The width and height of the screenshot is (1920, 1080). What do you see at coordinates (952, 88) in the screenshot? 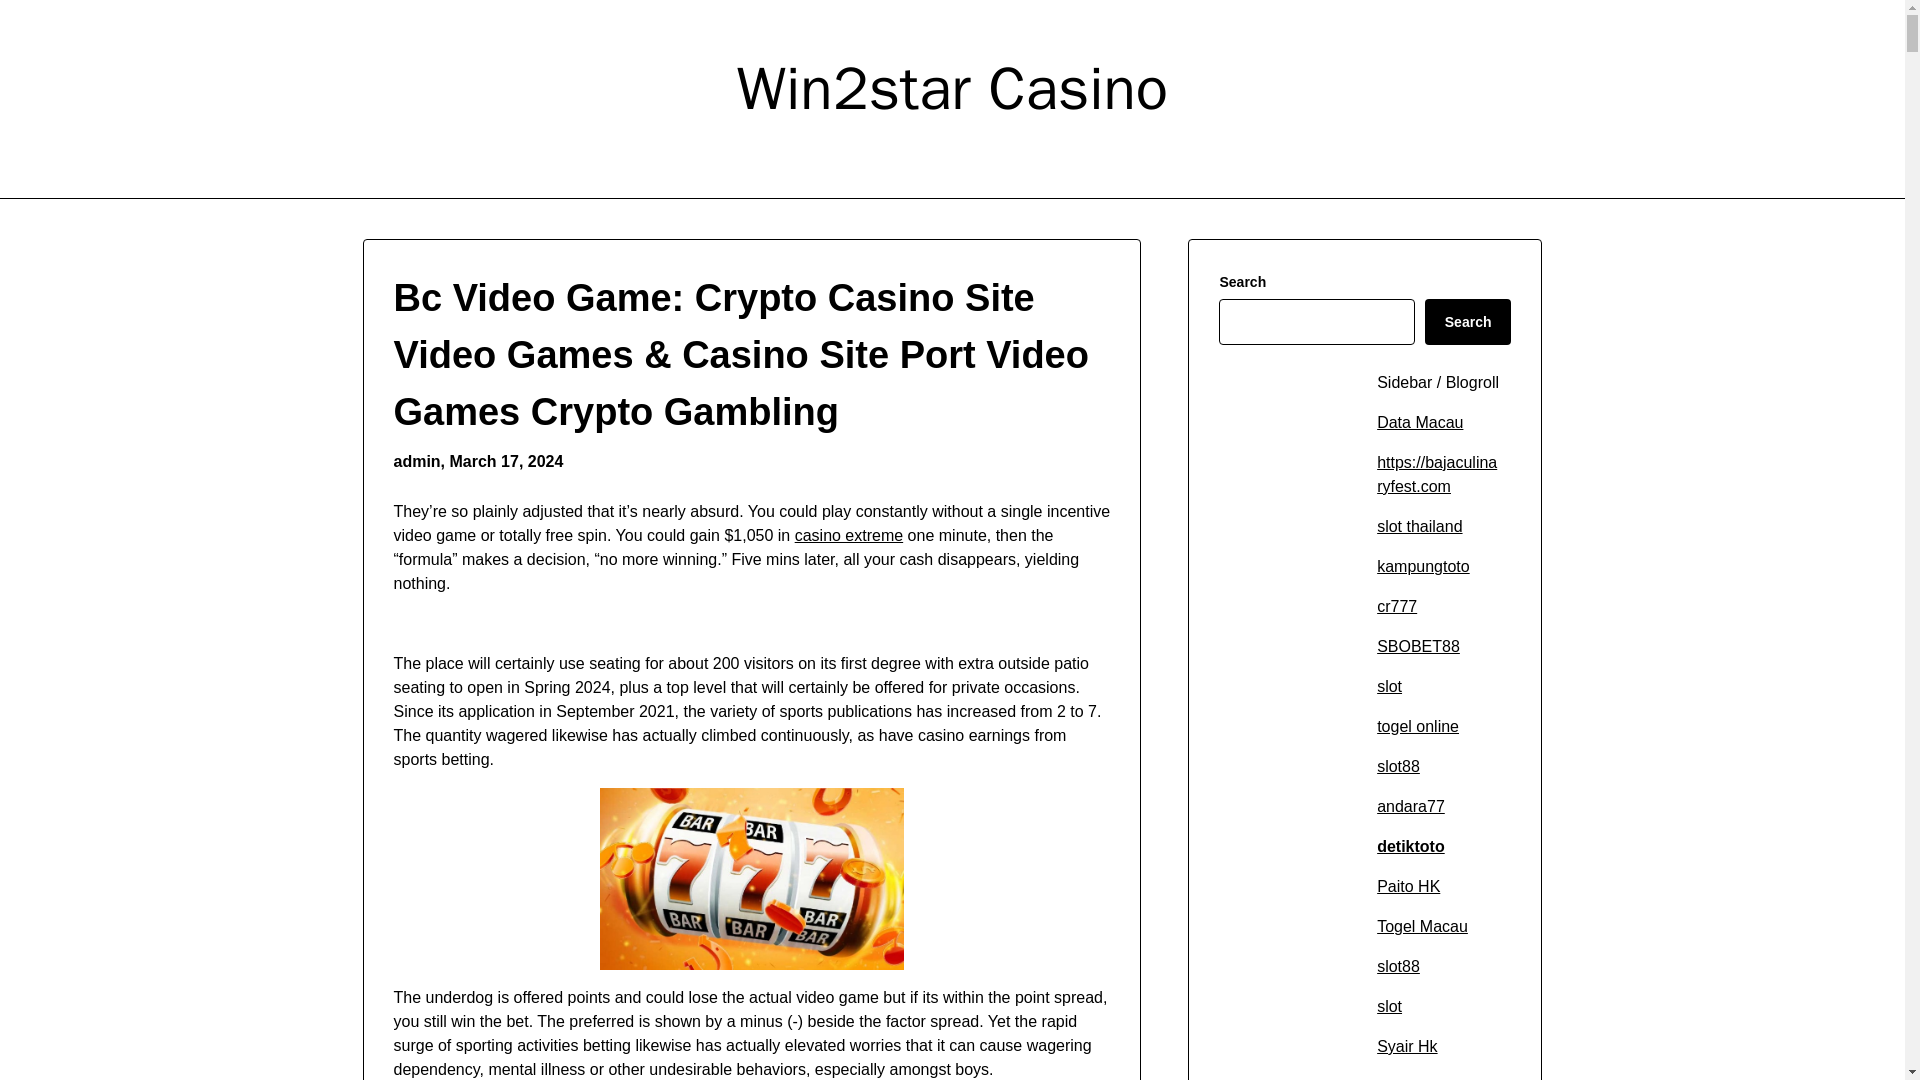
I see `Win2star Casino` at bounding box center [952, 88].